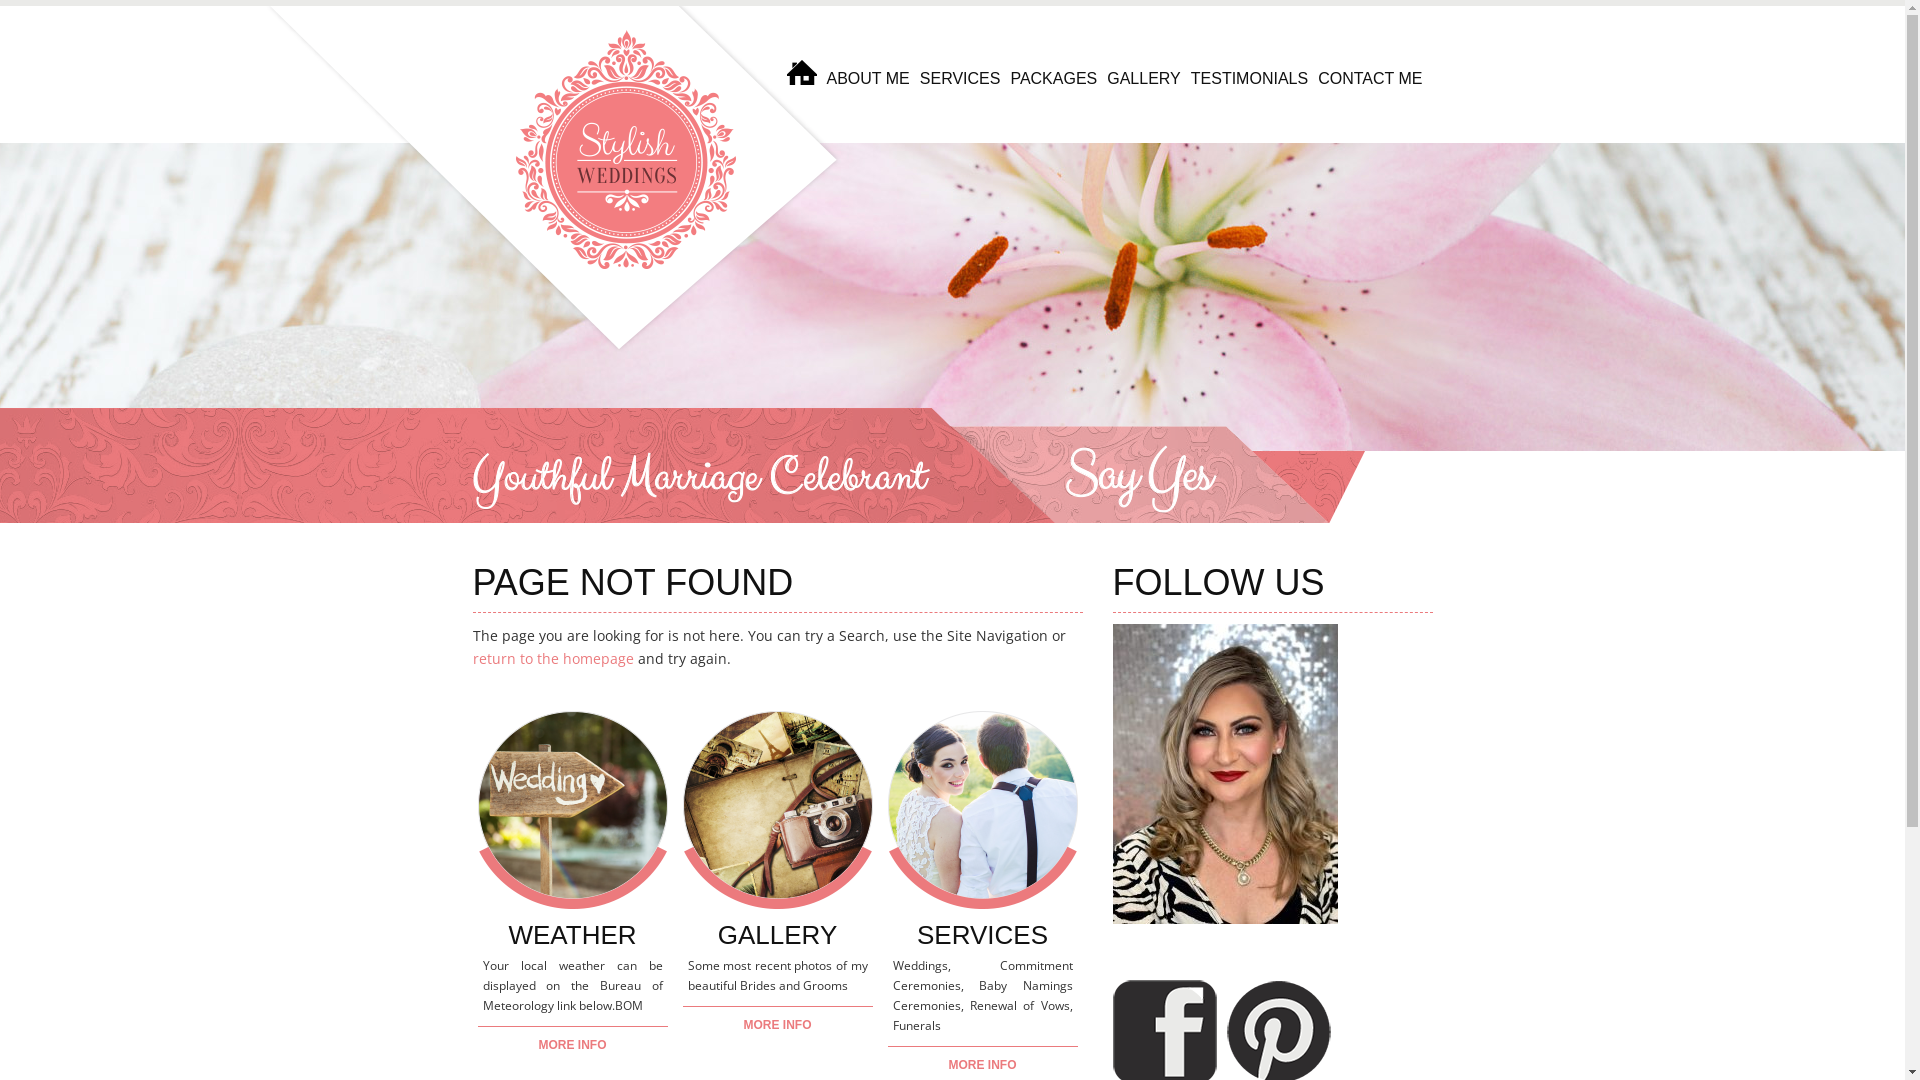 The height and width of the screenshot is (1080, 1920). I want to click on ABOUT ME, so click(868, 79).